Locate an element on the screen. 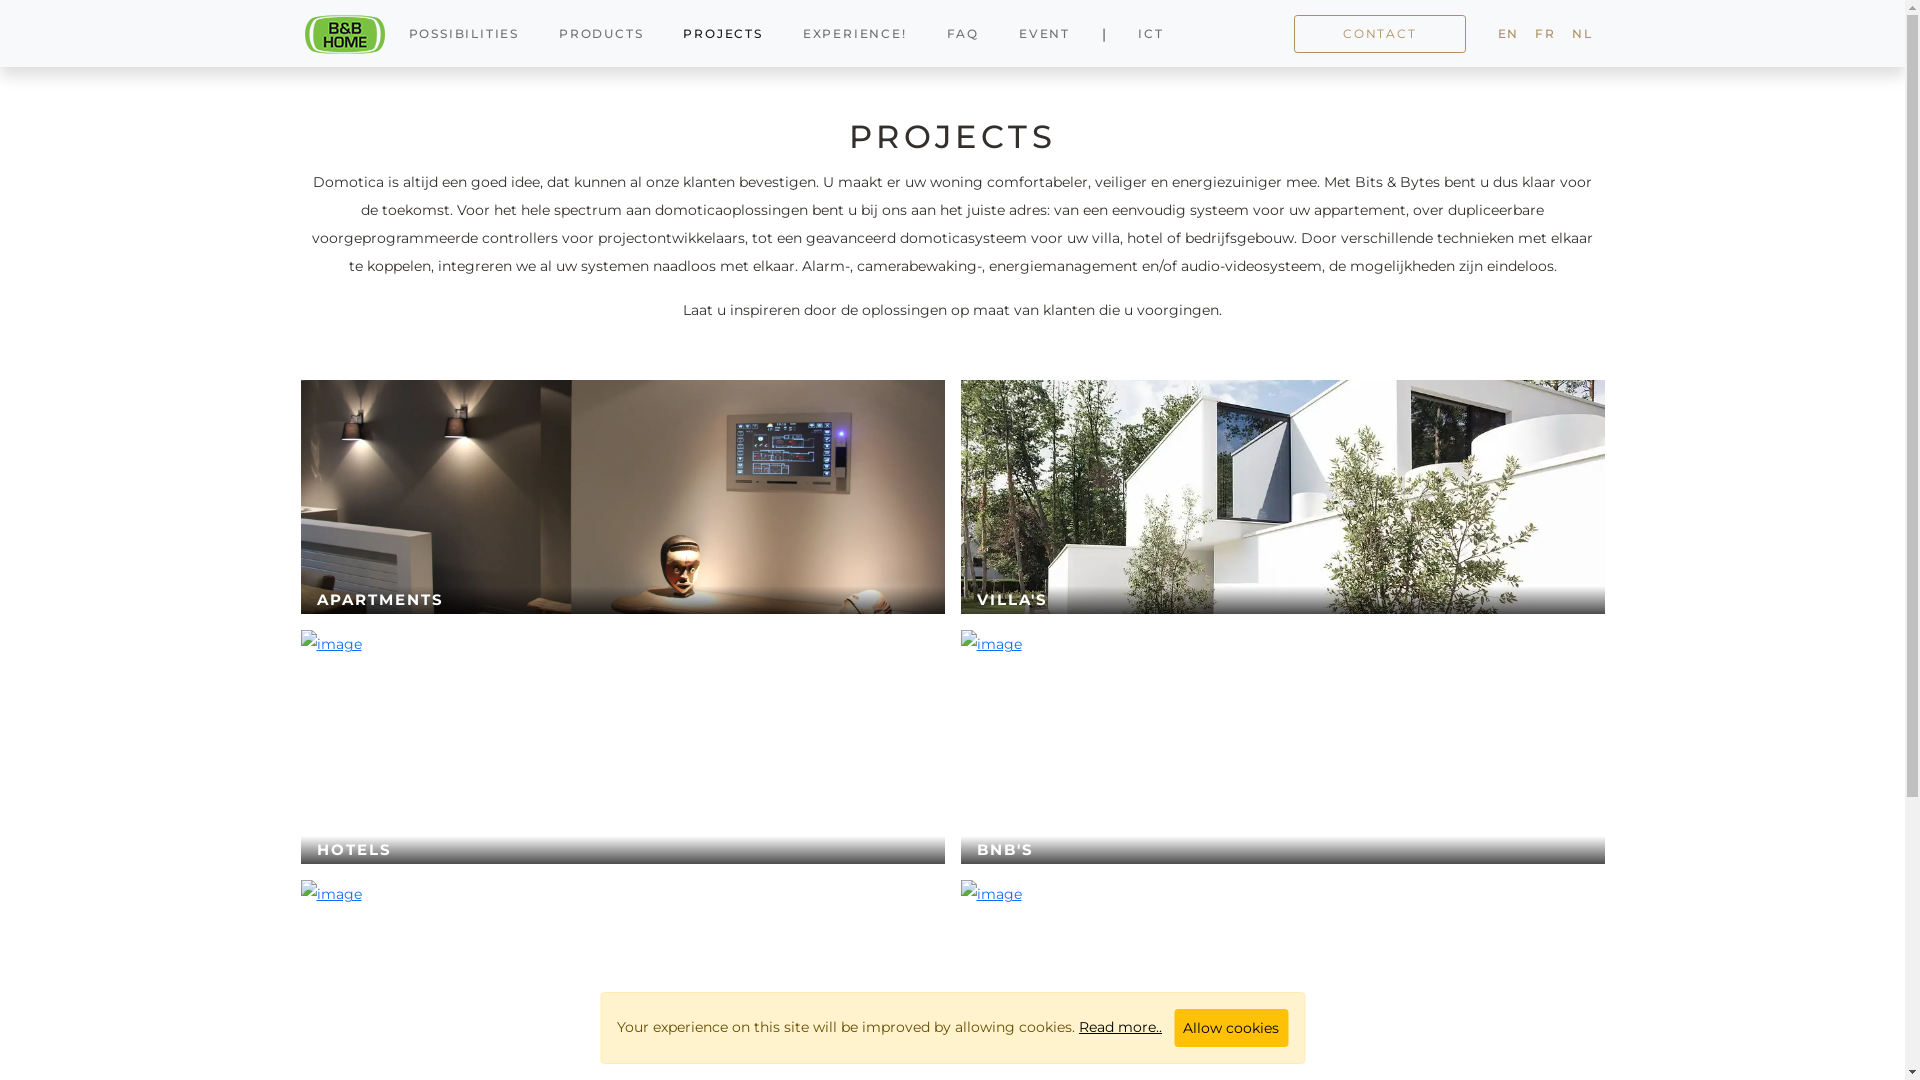 The width and height of the screenshot is (1920, 1080). Allow cookies is located at coordinates (1231, 1028).